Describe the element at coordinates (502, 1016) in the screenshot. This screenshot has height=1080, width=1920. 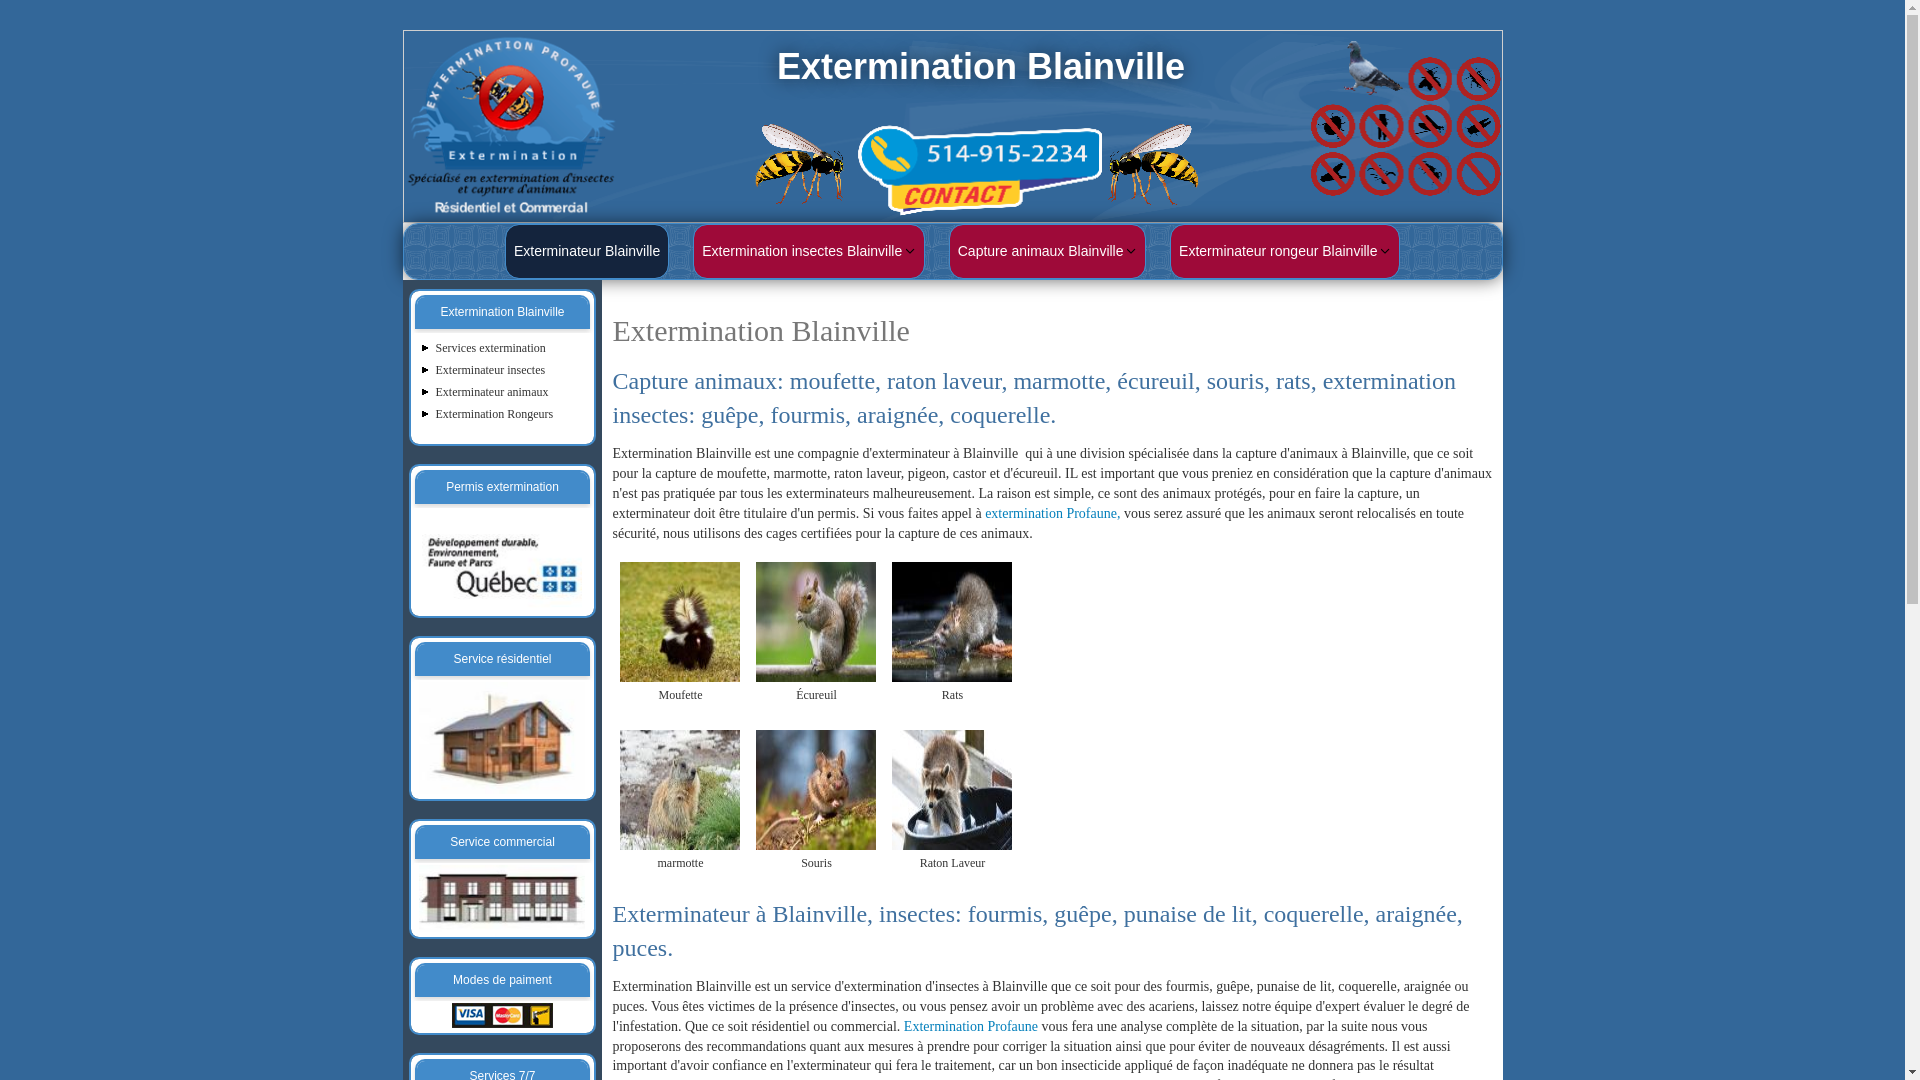
I see `carte de credit` at that location.